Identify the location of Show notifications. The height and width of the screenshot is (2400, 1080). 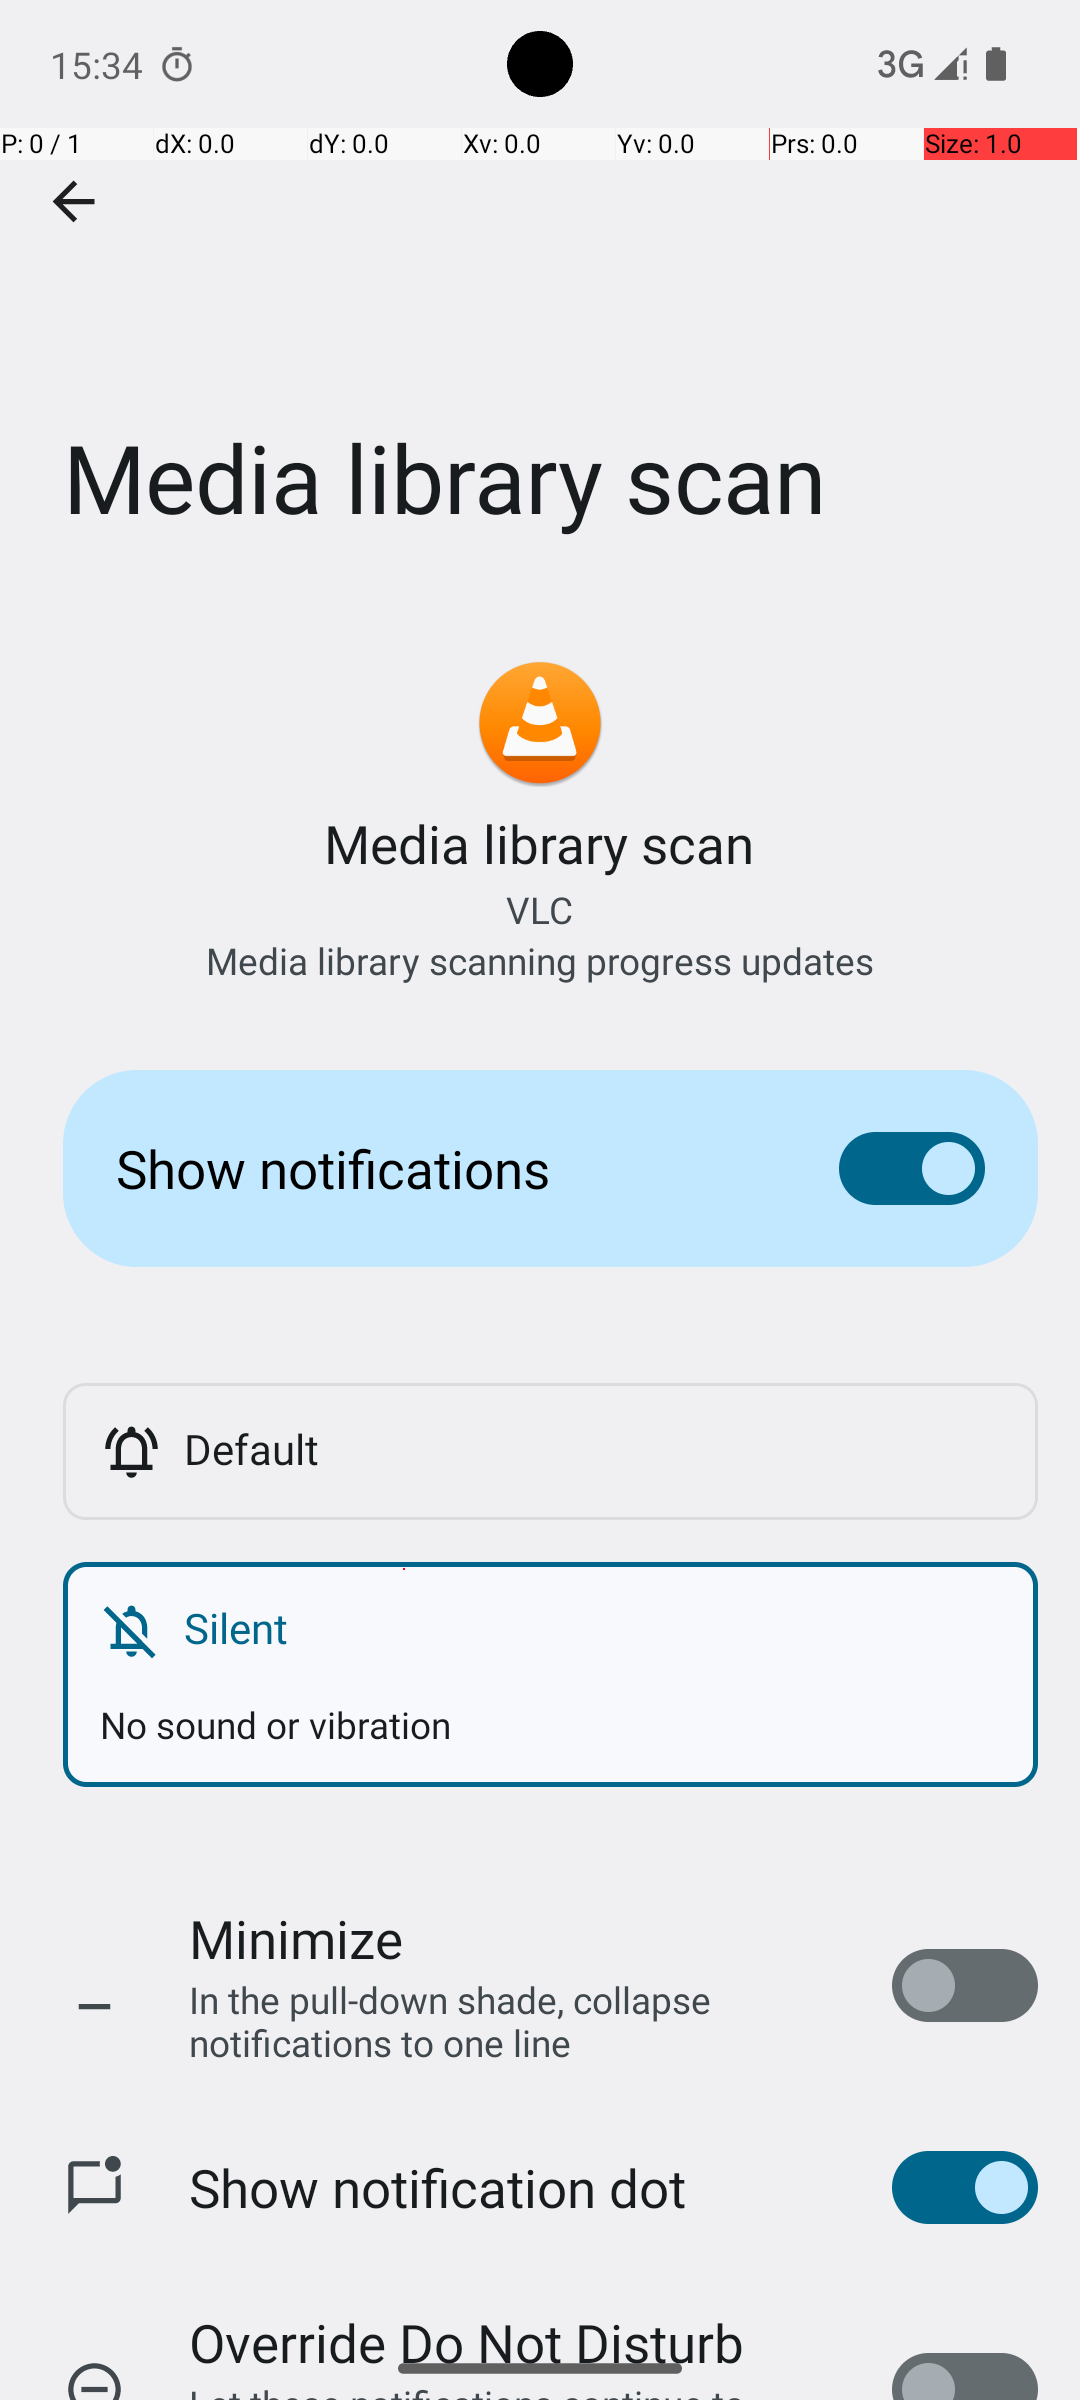
(446, 1168).